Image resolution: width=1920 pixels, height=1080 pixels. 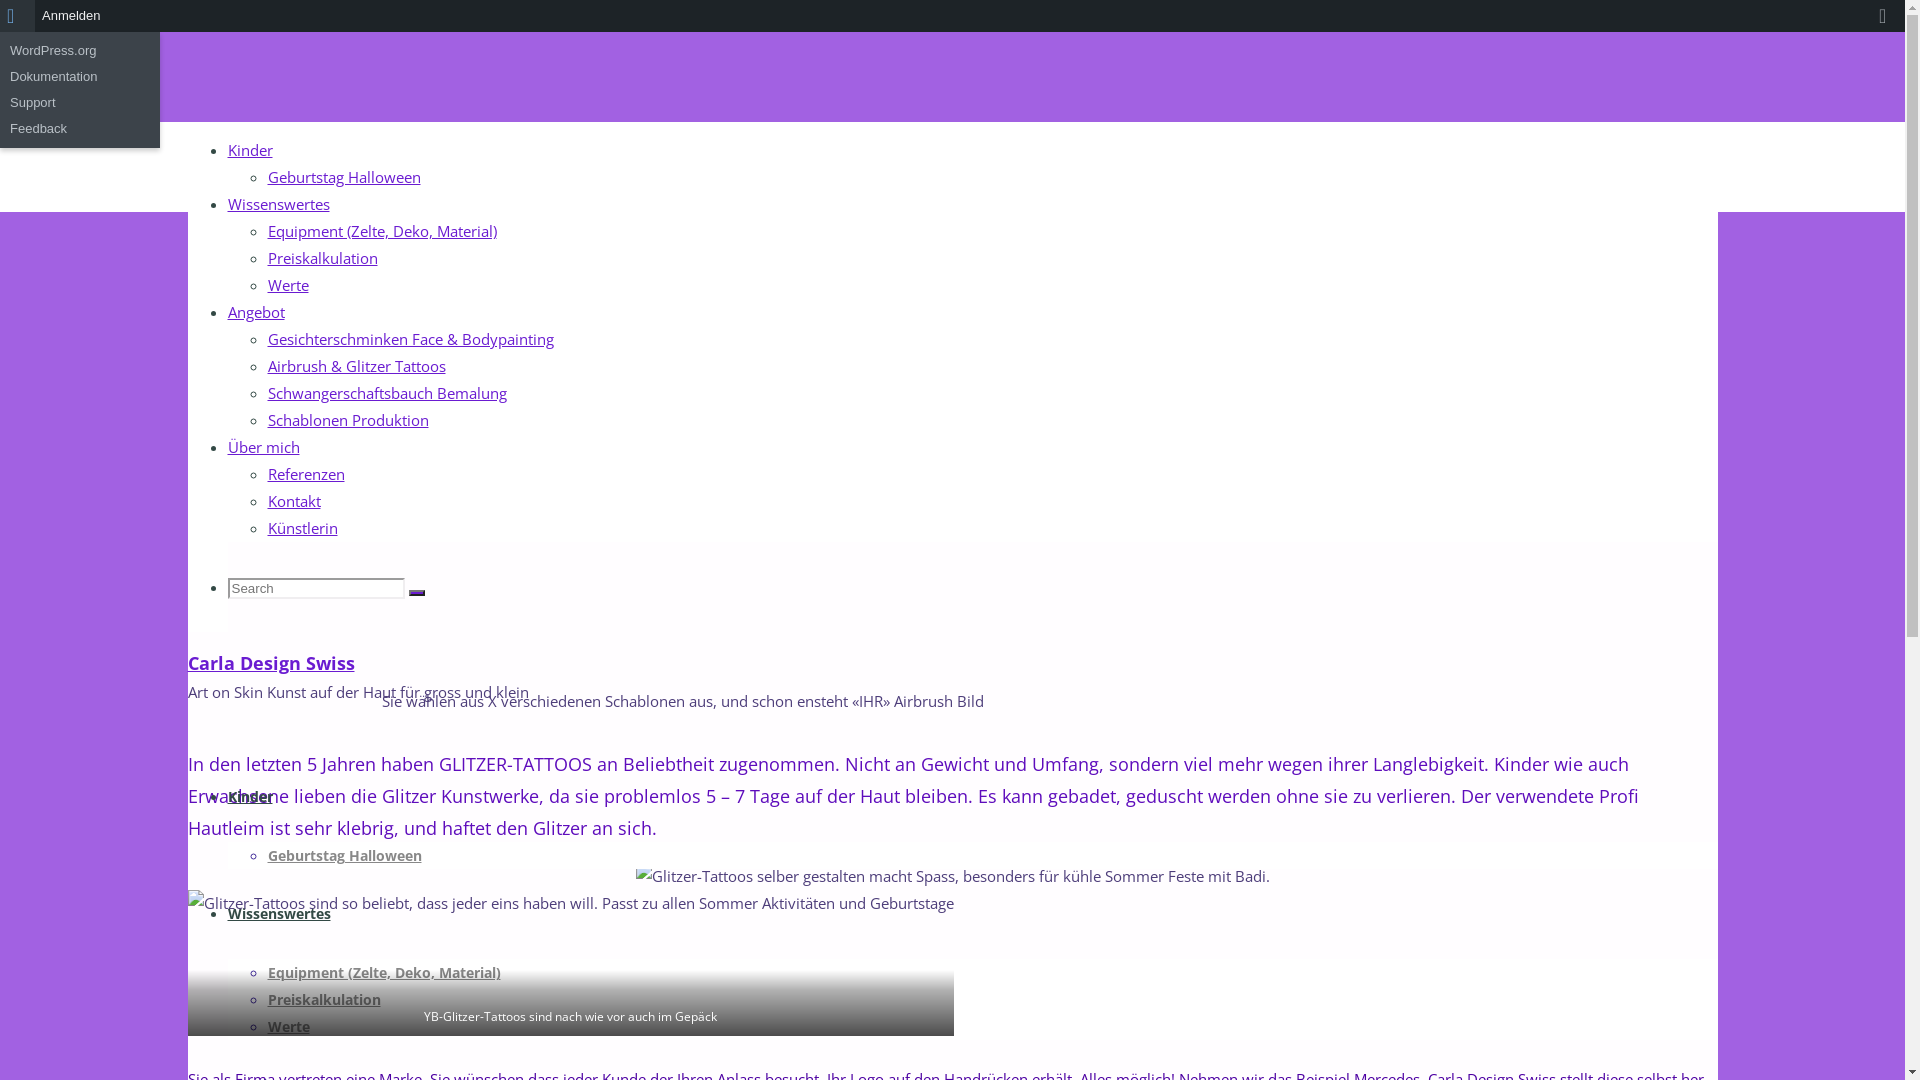 What do you see at coordinates (80, 129) in the screenshot?
I see `Feedback` at bounding box center [80, 129].